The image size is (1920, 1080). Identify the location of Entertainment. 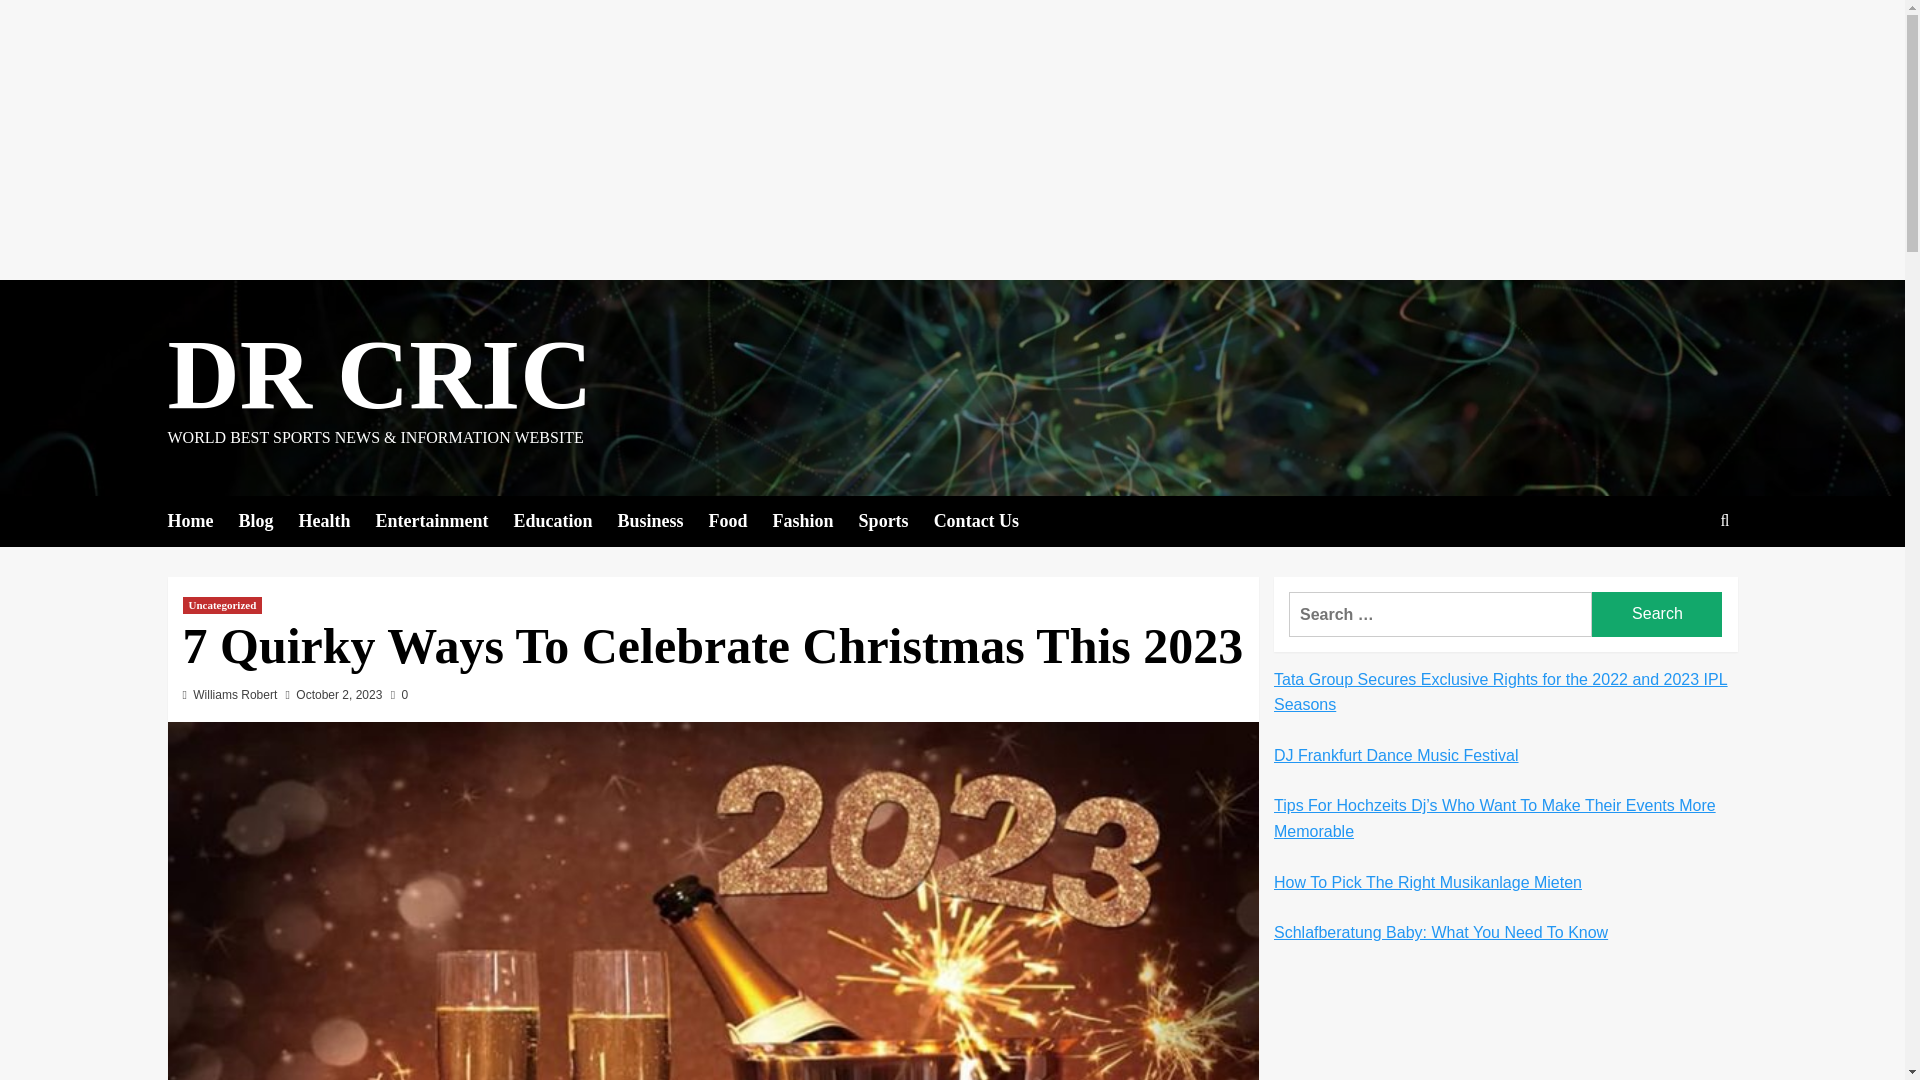
(445, 520).